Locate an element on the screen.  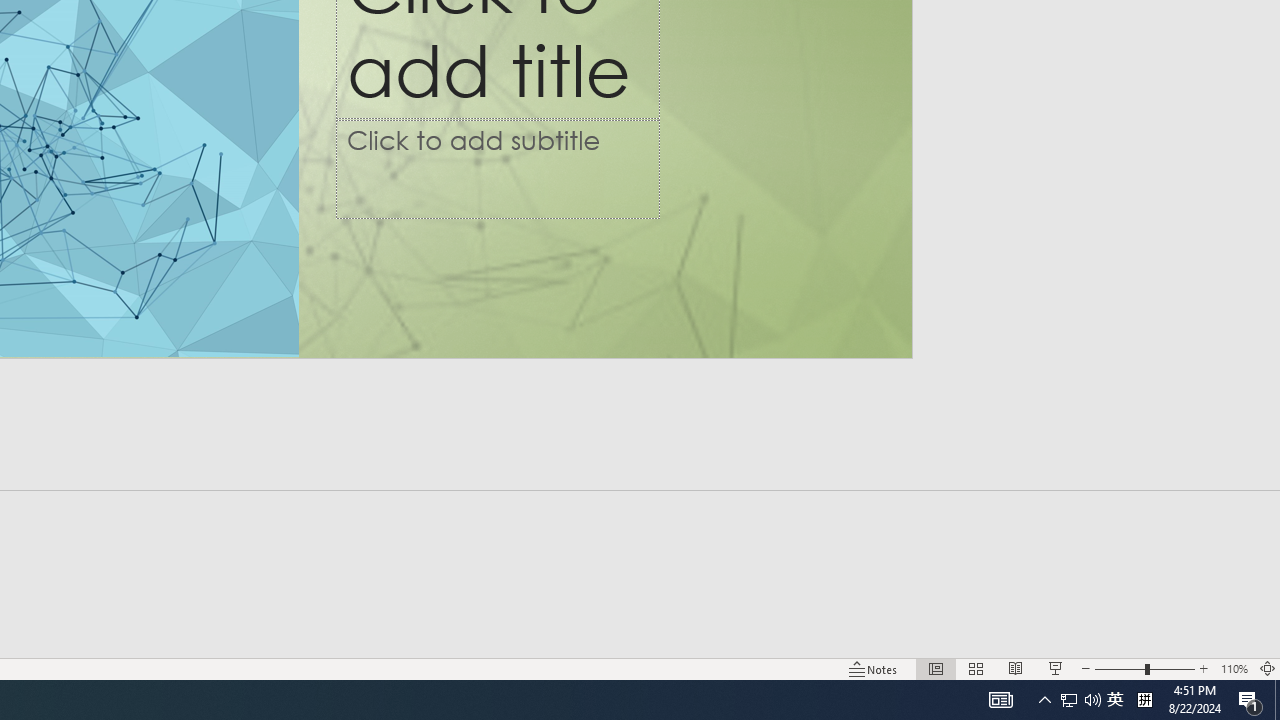
Zoom In is located at coordinates (1115, 700).